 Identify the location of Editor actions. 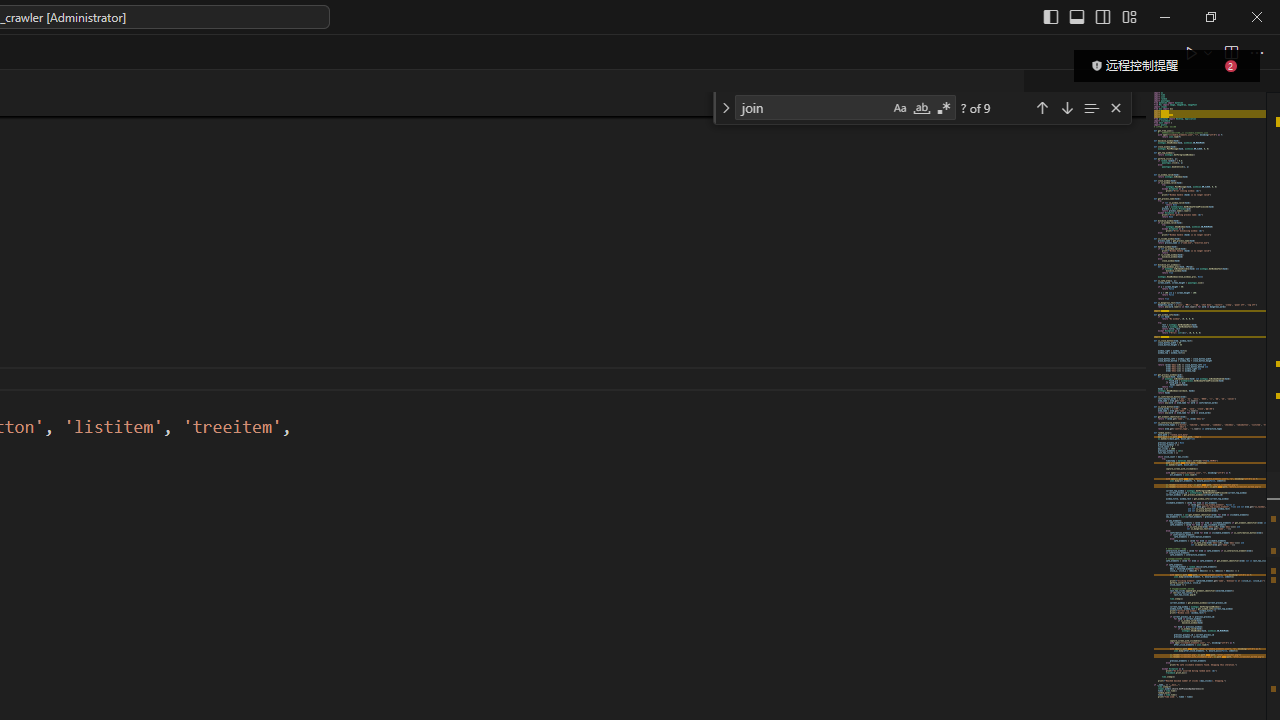
(1226, 52).